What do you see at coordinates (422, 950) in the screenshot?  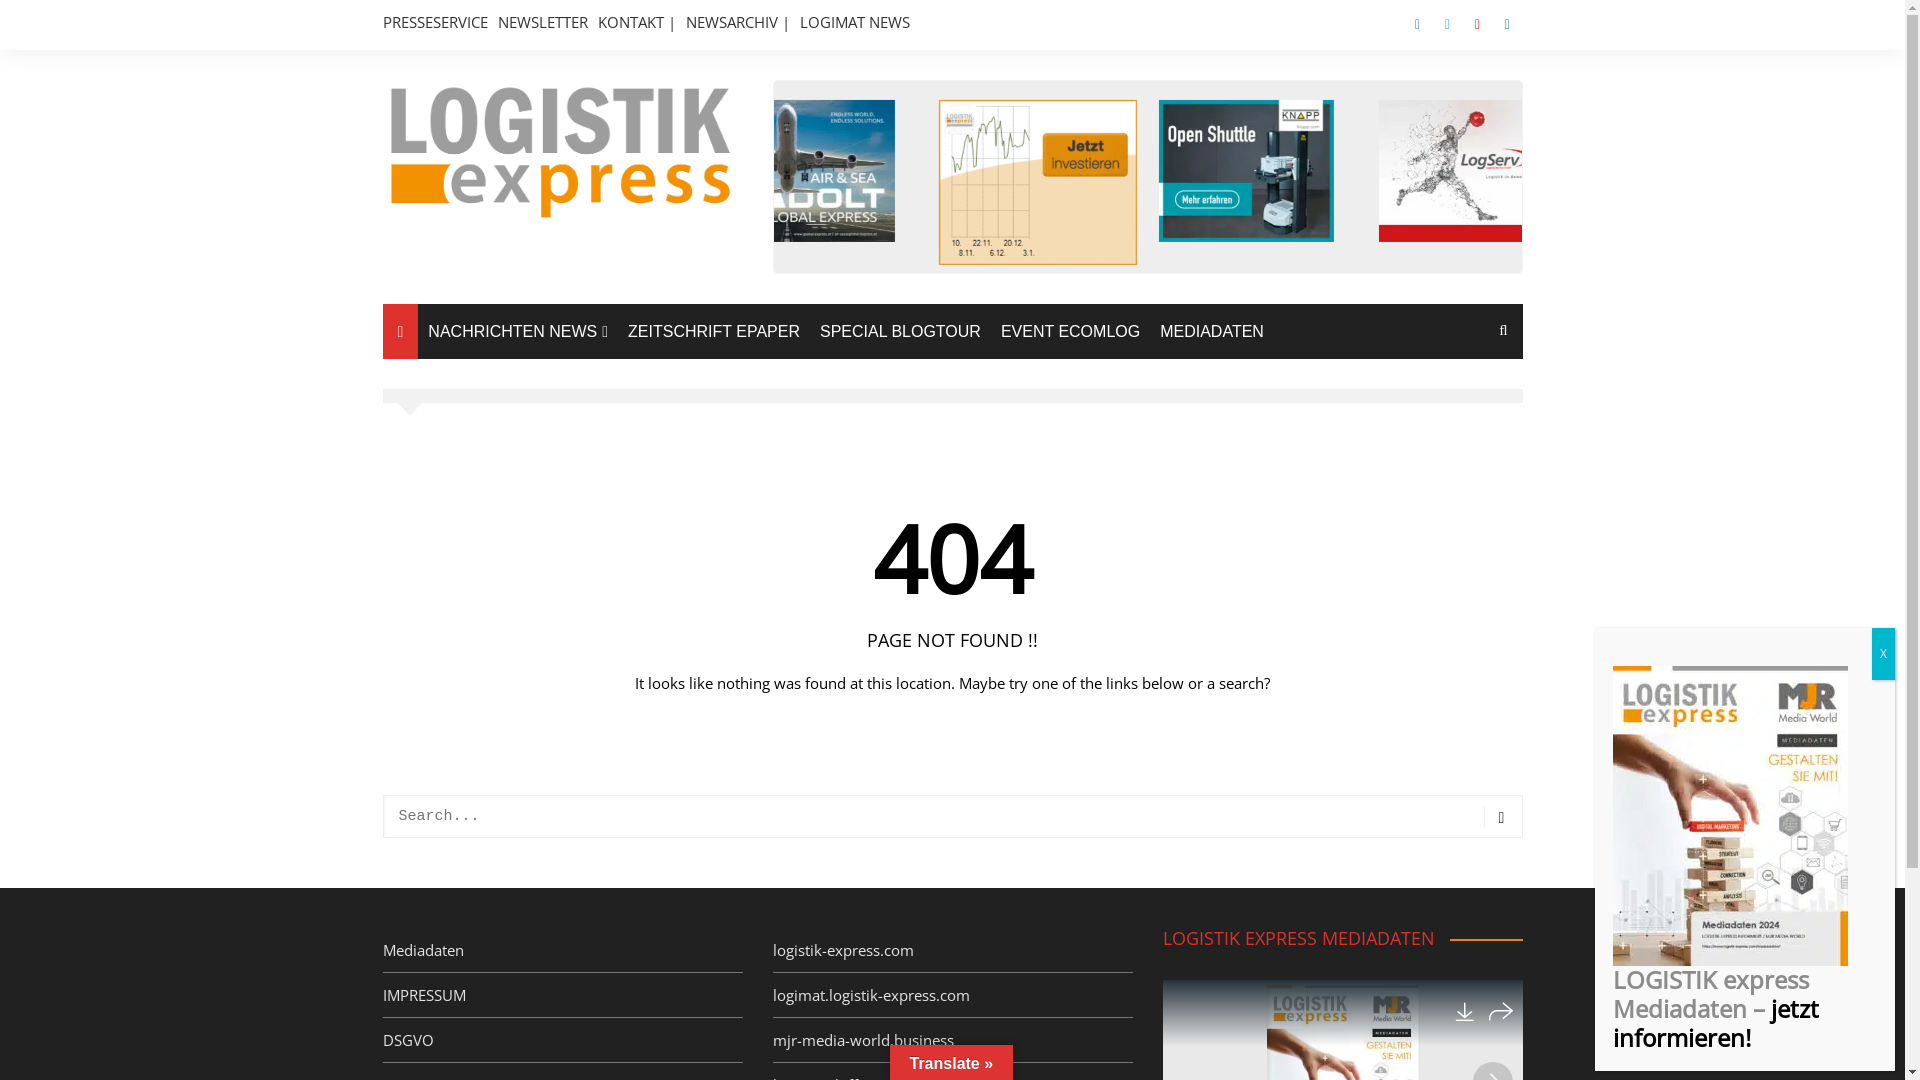 I see `Mediadaten` at bounding box center [422, 950].